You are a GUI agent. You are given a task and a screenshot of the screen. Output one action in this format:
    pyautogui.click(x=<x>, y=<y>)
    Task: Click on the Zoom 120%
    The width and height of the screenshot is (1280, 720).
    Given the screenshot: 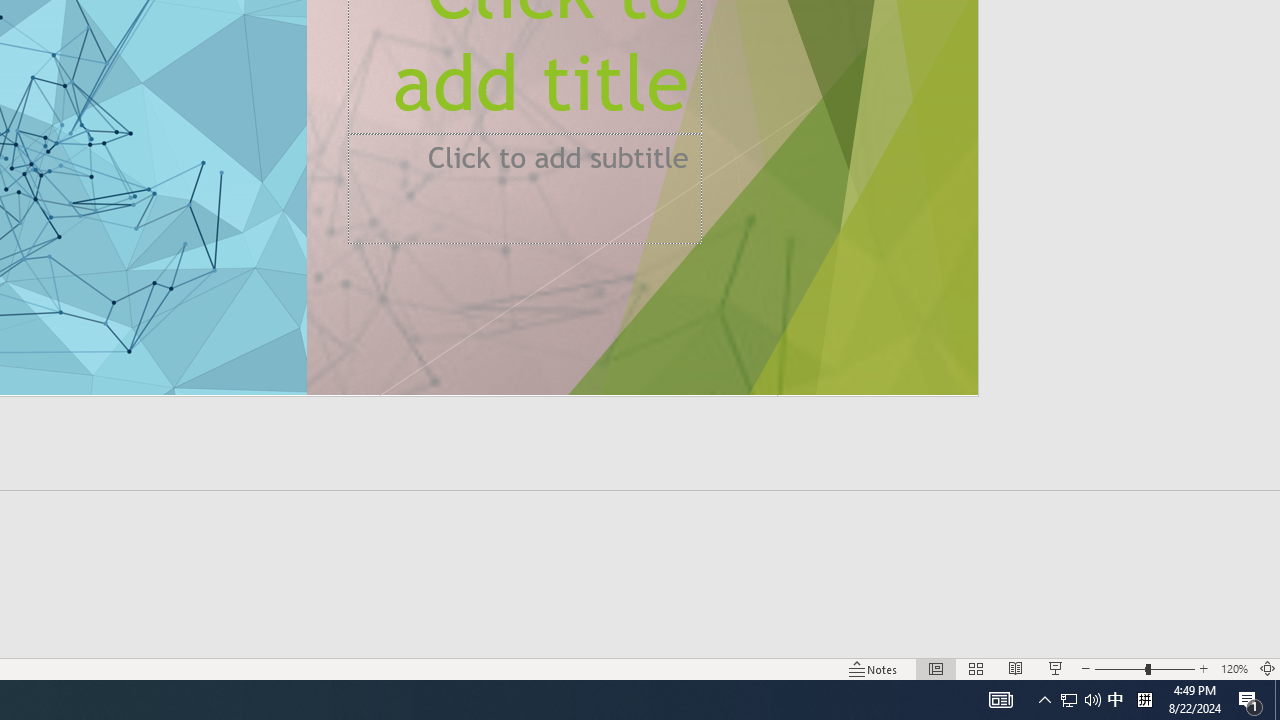 What is the action you would take?
    pyautogui.click(x=1234, y=668)
    